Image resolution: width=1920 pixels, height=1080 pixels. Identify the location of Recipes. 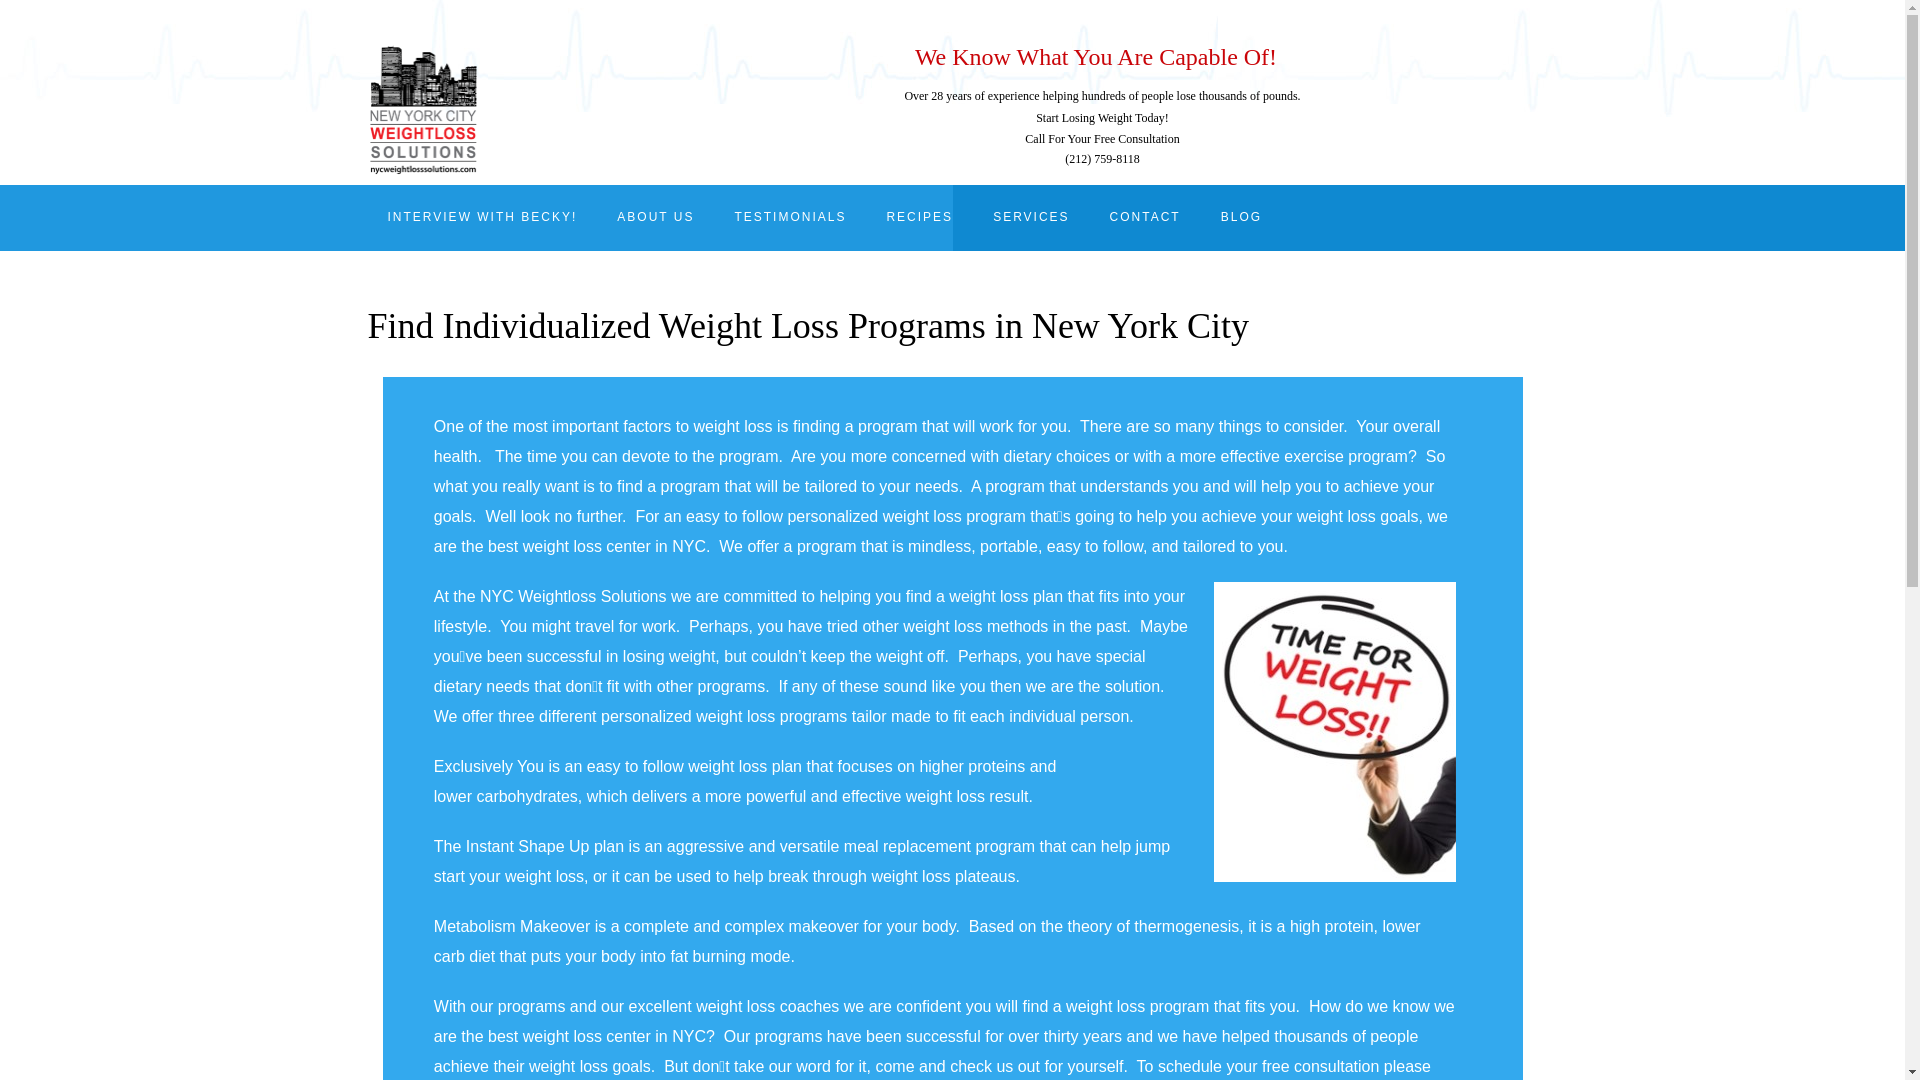
(919, 217).